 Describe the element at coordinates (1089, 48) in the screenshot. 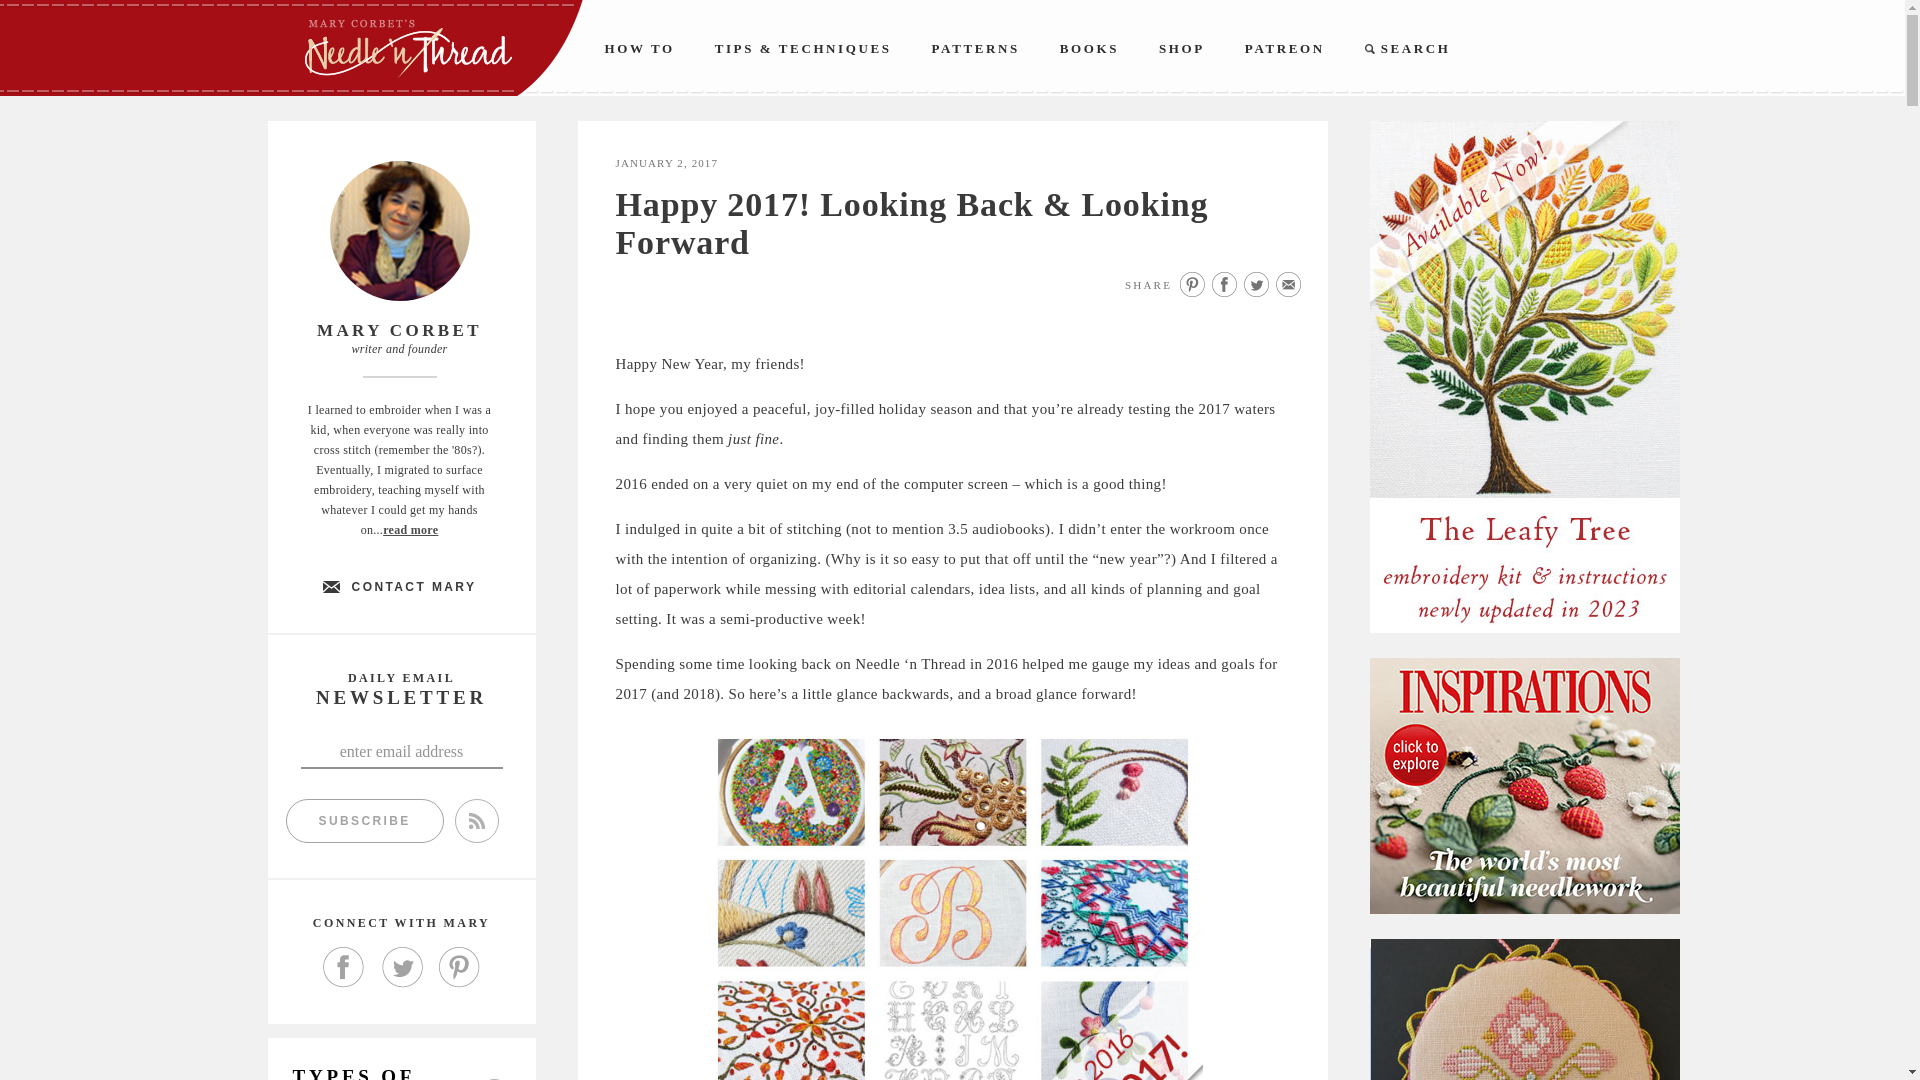

I see `BOOKS` at that location.